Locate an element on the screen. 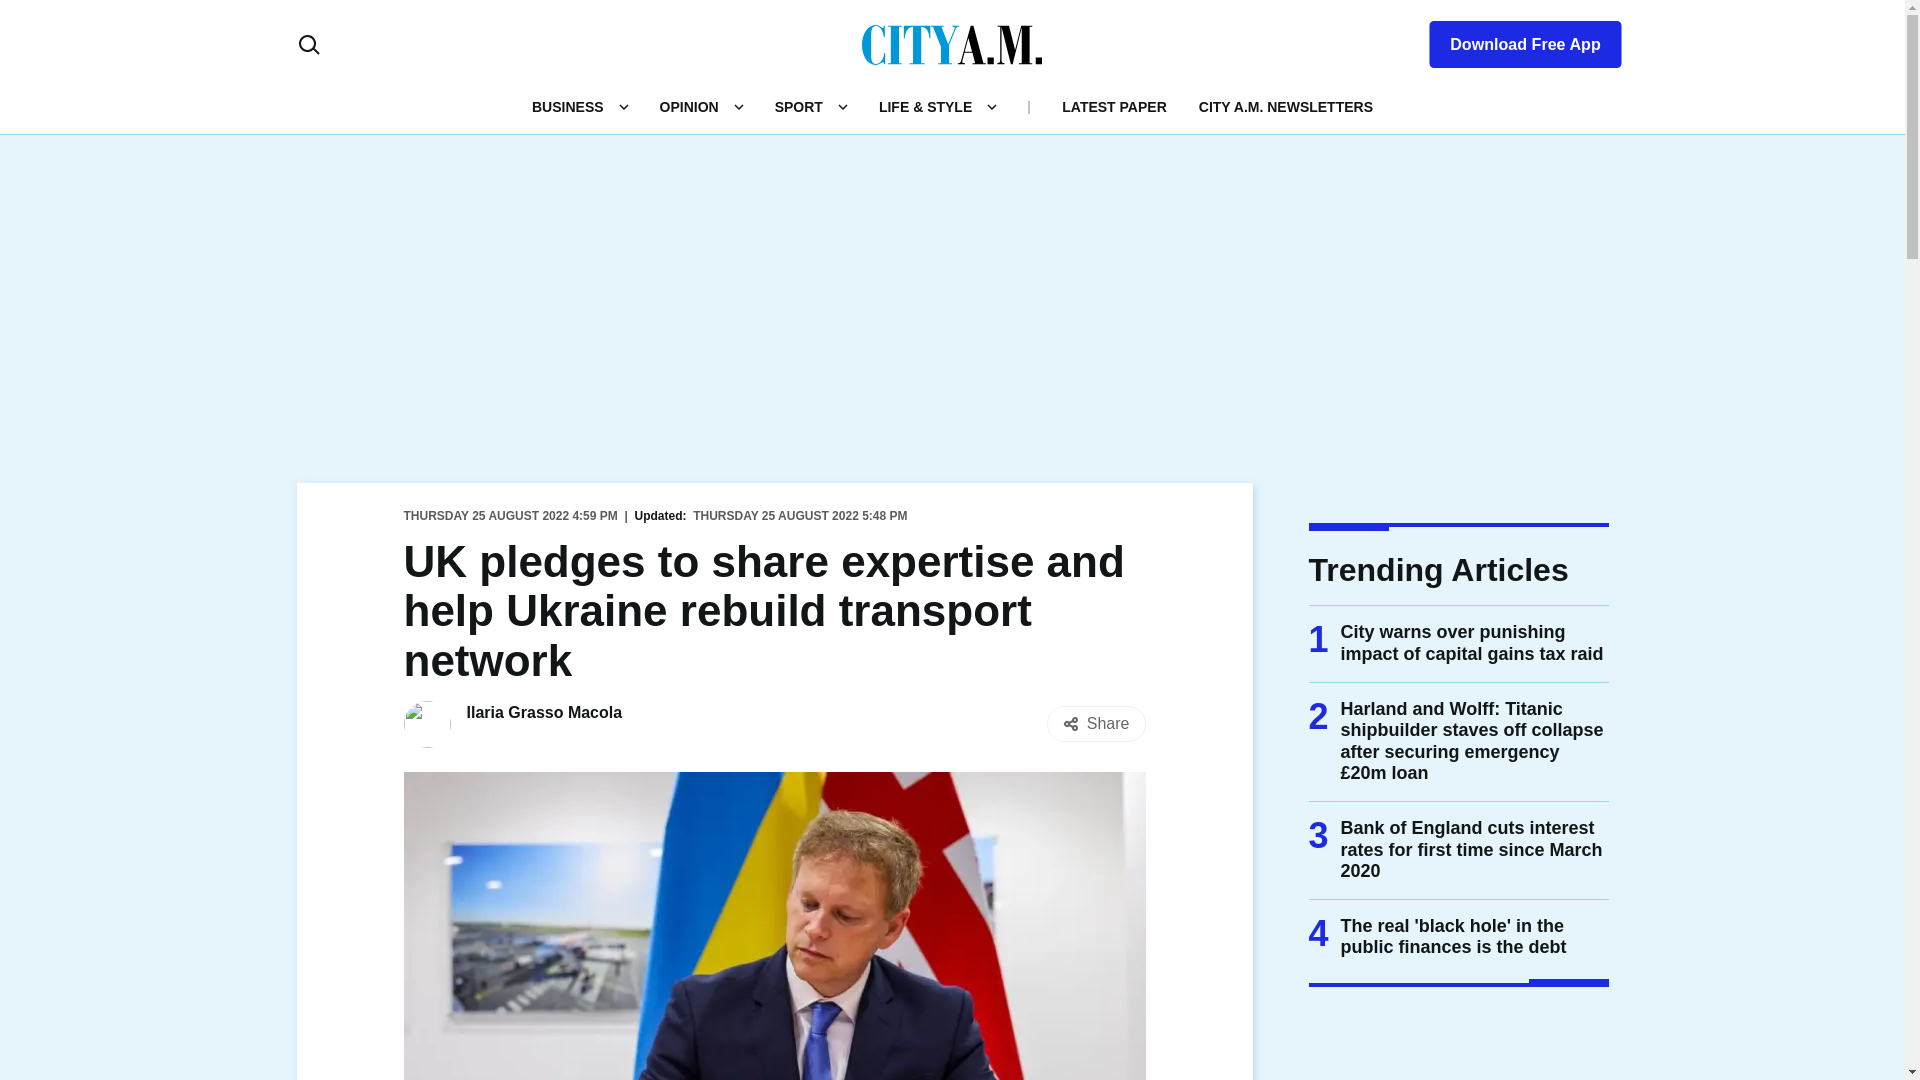 The image size is (1920, 1080). BUSINESS is located at coordinates (568, 106).